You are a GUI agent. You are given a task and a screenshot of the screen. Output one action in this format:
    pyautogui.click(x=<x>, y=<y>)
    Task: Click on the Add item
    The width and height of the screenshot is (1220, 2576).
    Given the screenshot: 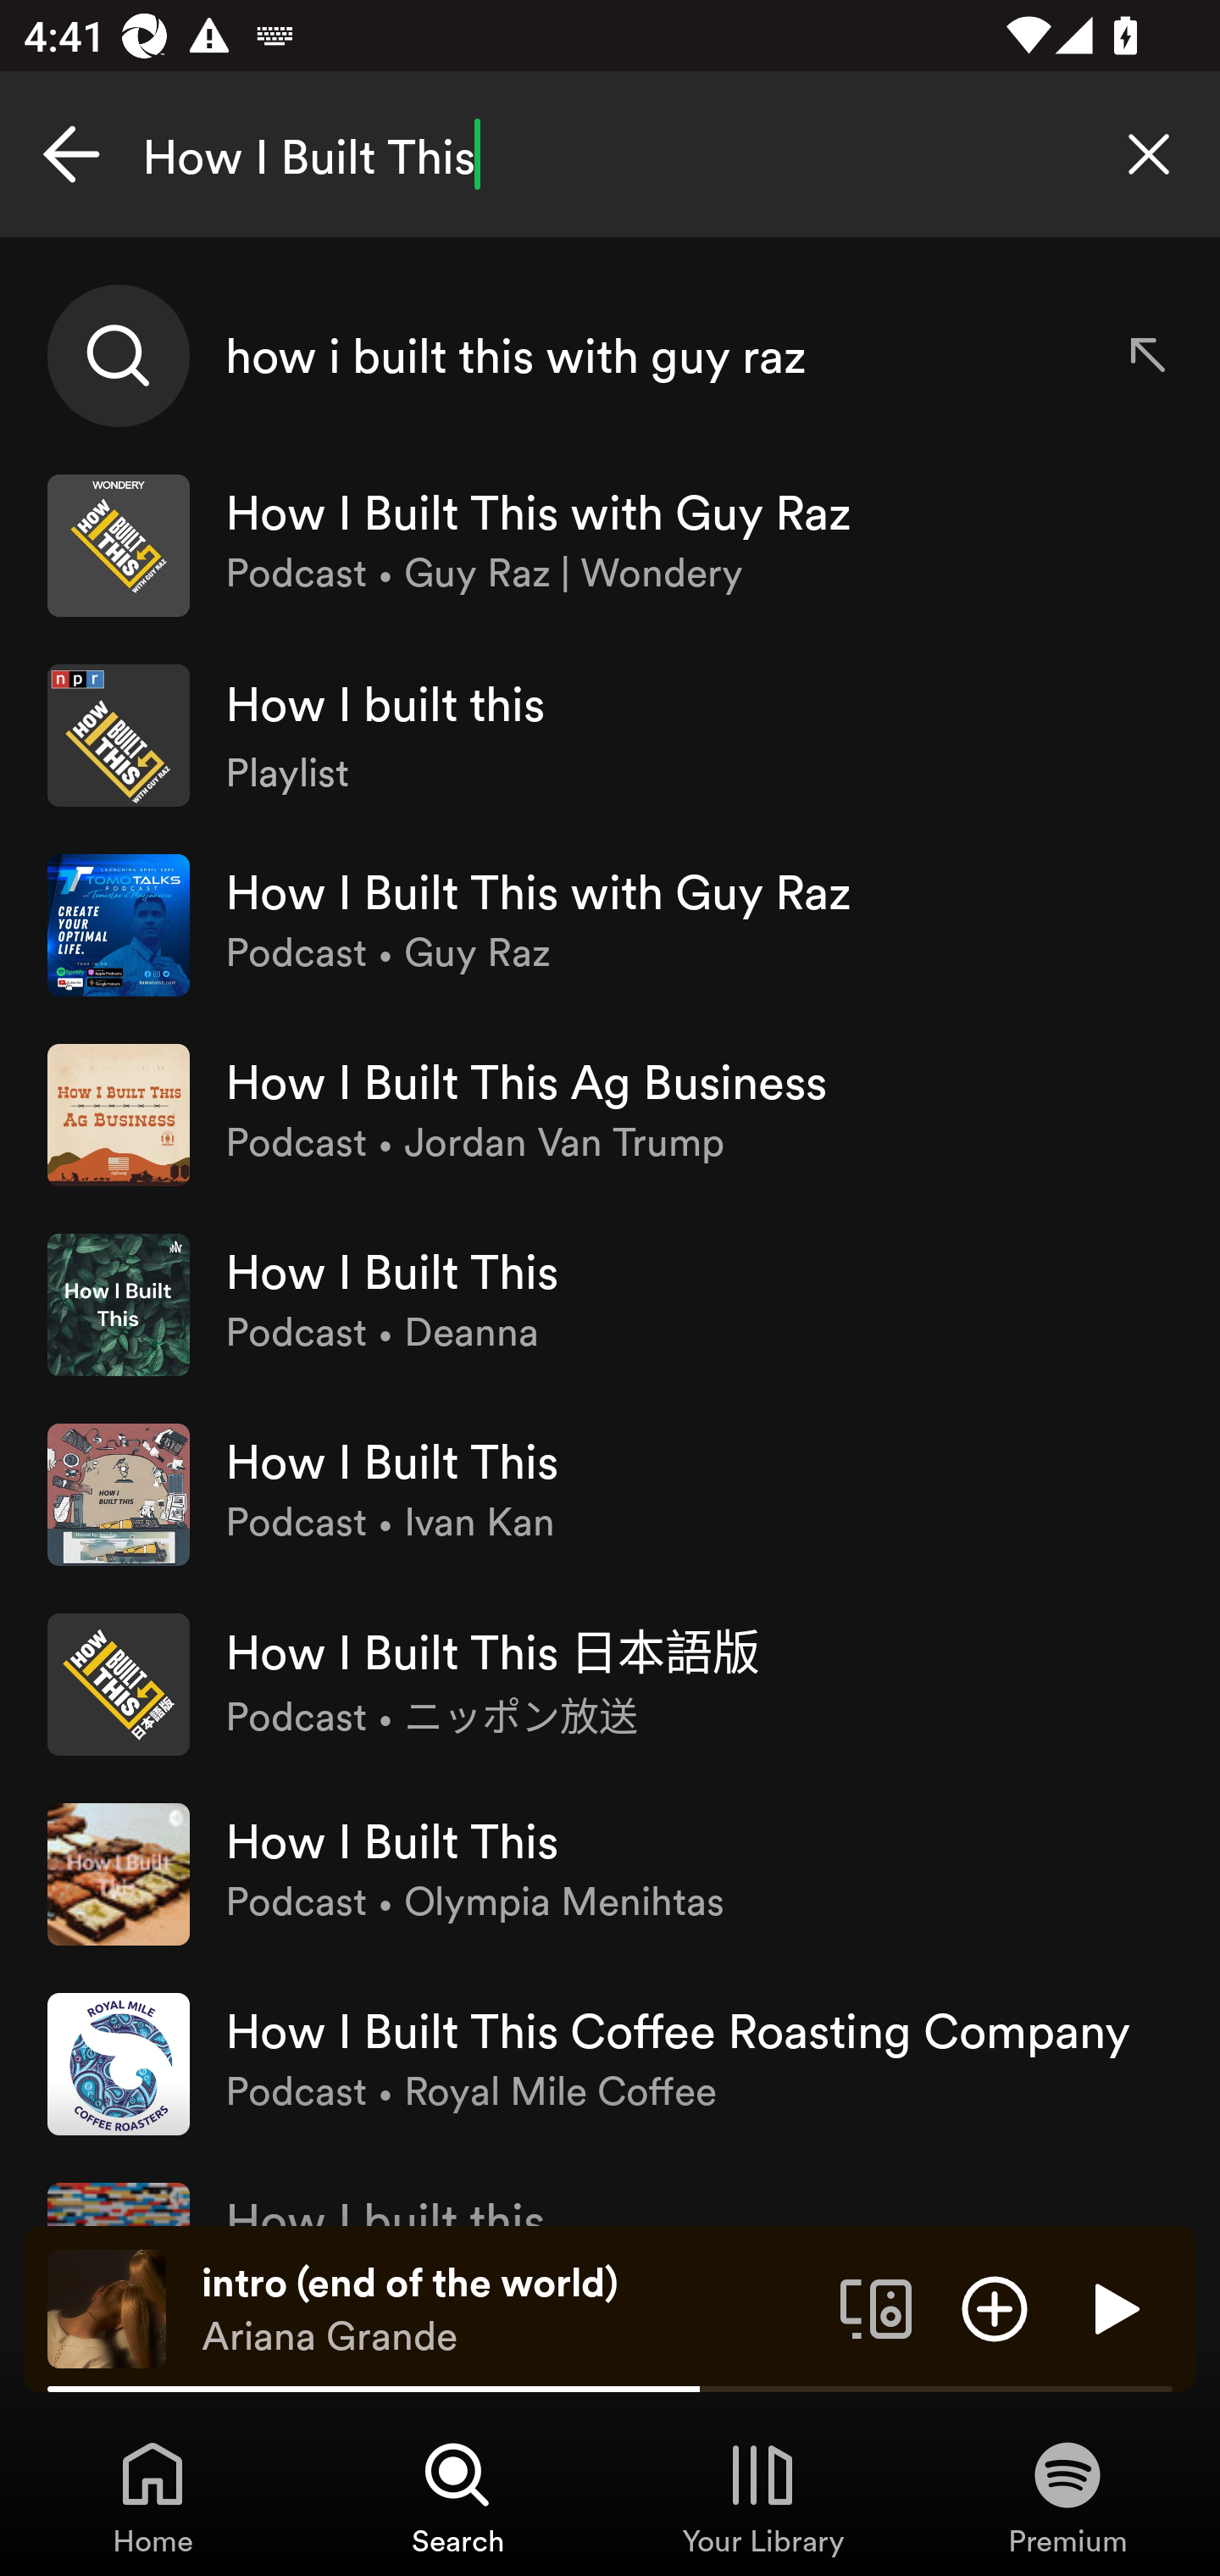 What is the action you would take?
    pyautogui.click(x=995, y=2307)
    